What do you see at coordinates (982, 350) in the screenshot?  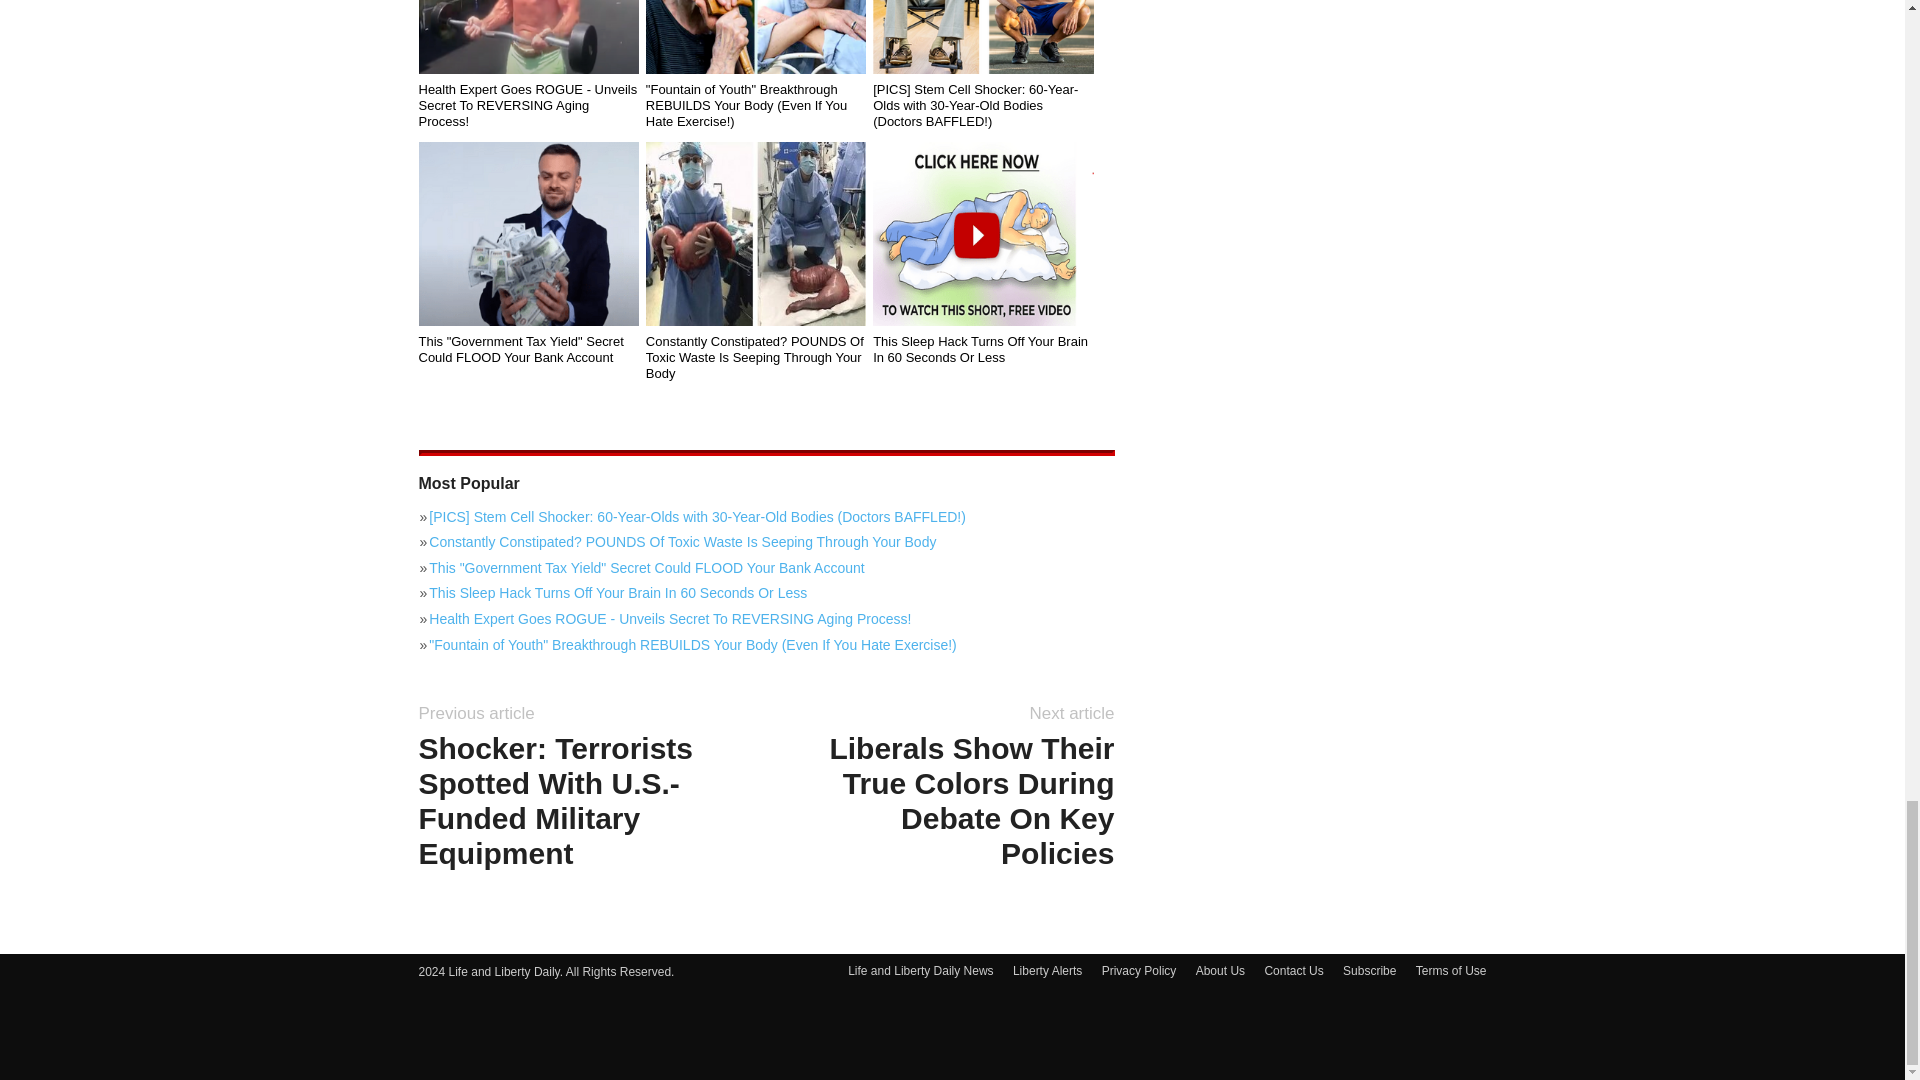 I see `This Sleep Hack Turns Off Your Brain In 60 Seconds Or Less` at bounding box center [982, 350].